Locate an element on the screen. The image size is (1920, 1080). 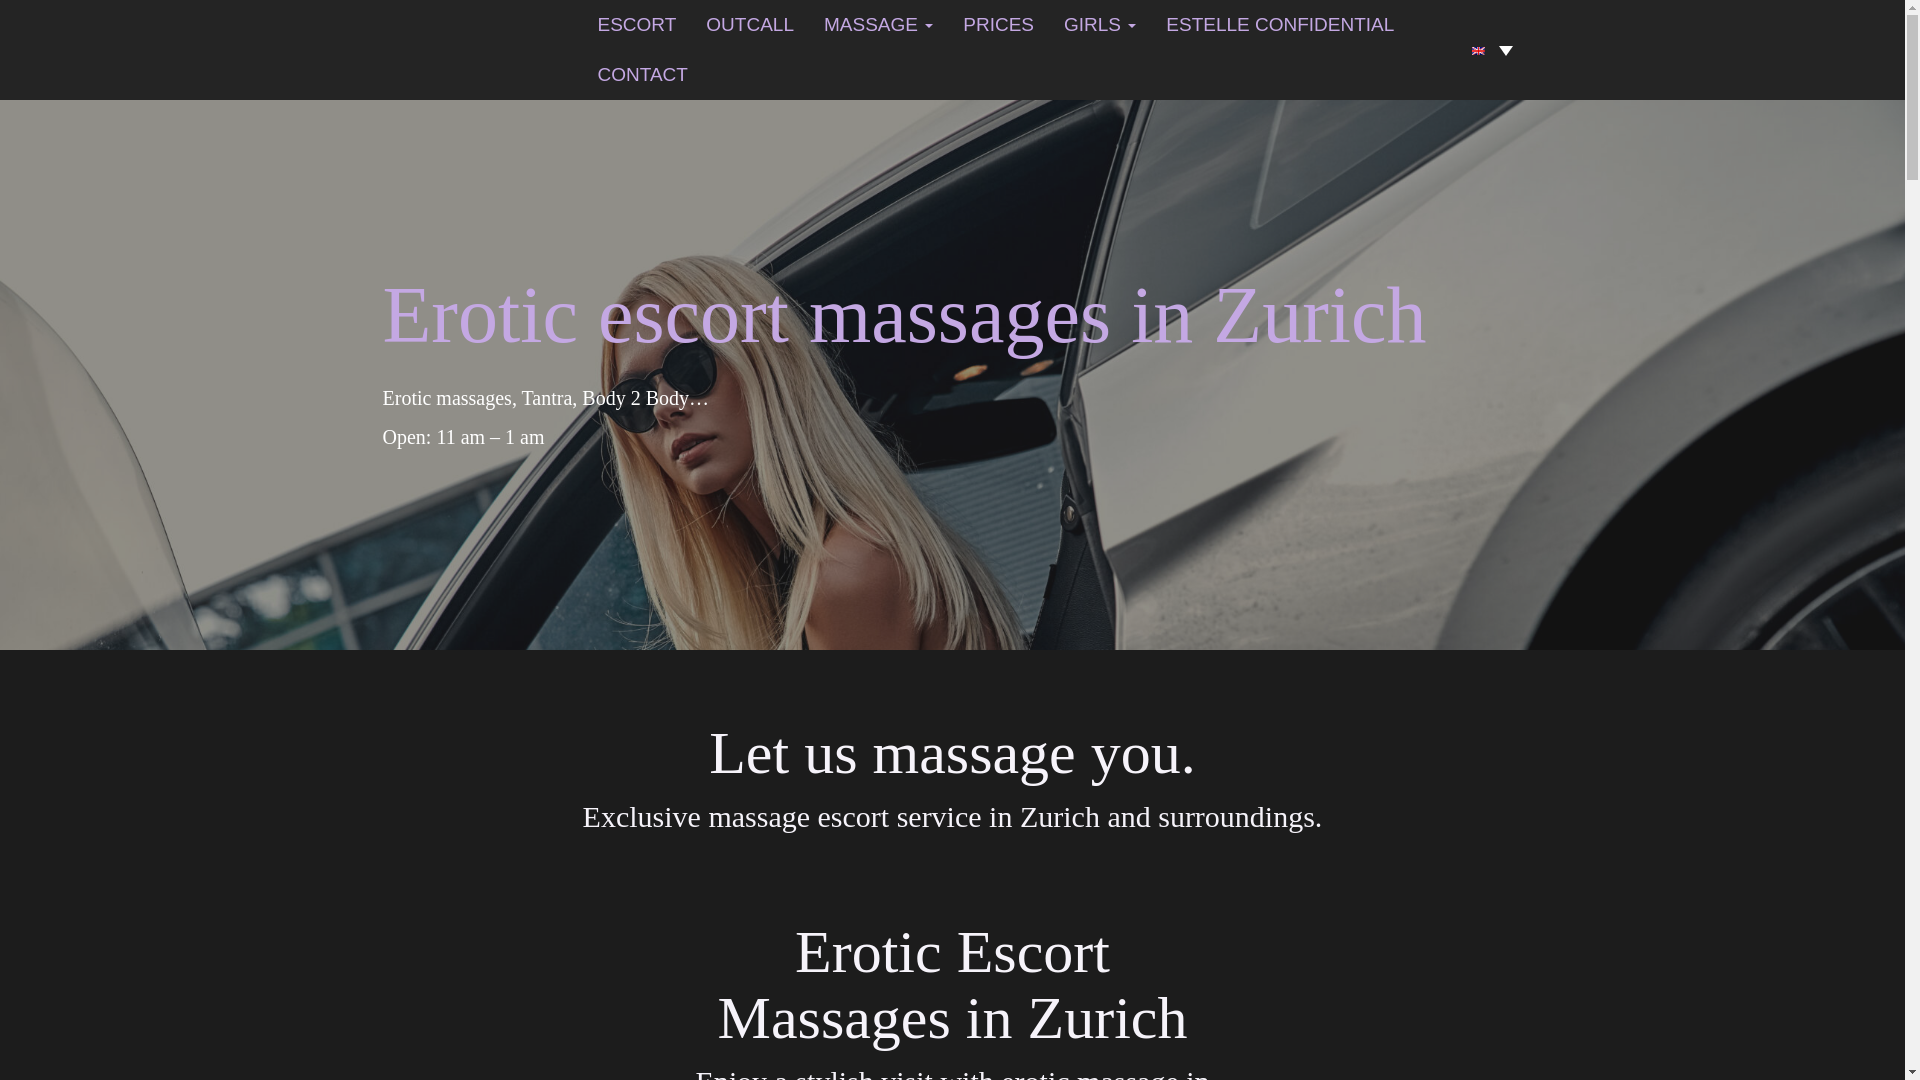
OUTCALL is located at coordinates (750, 24).